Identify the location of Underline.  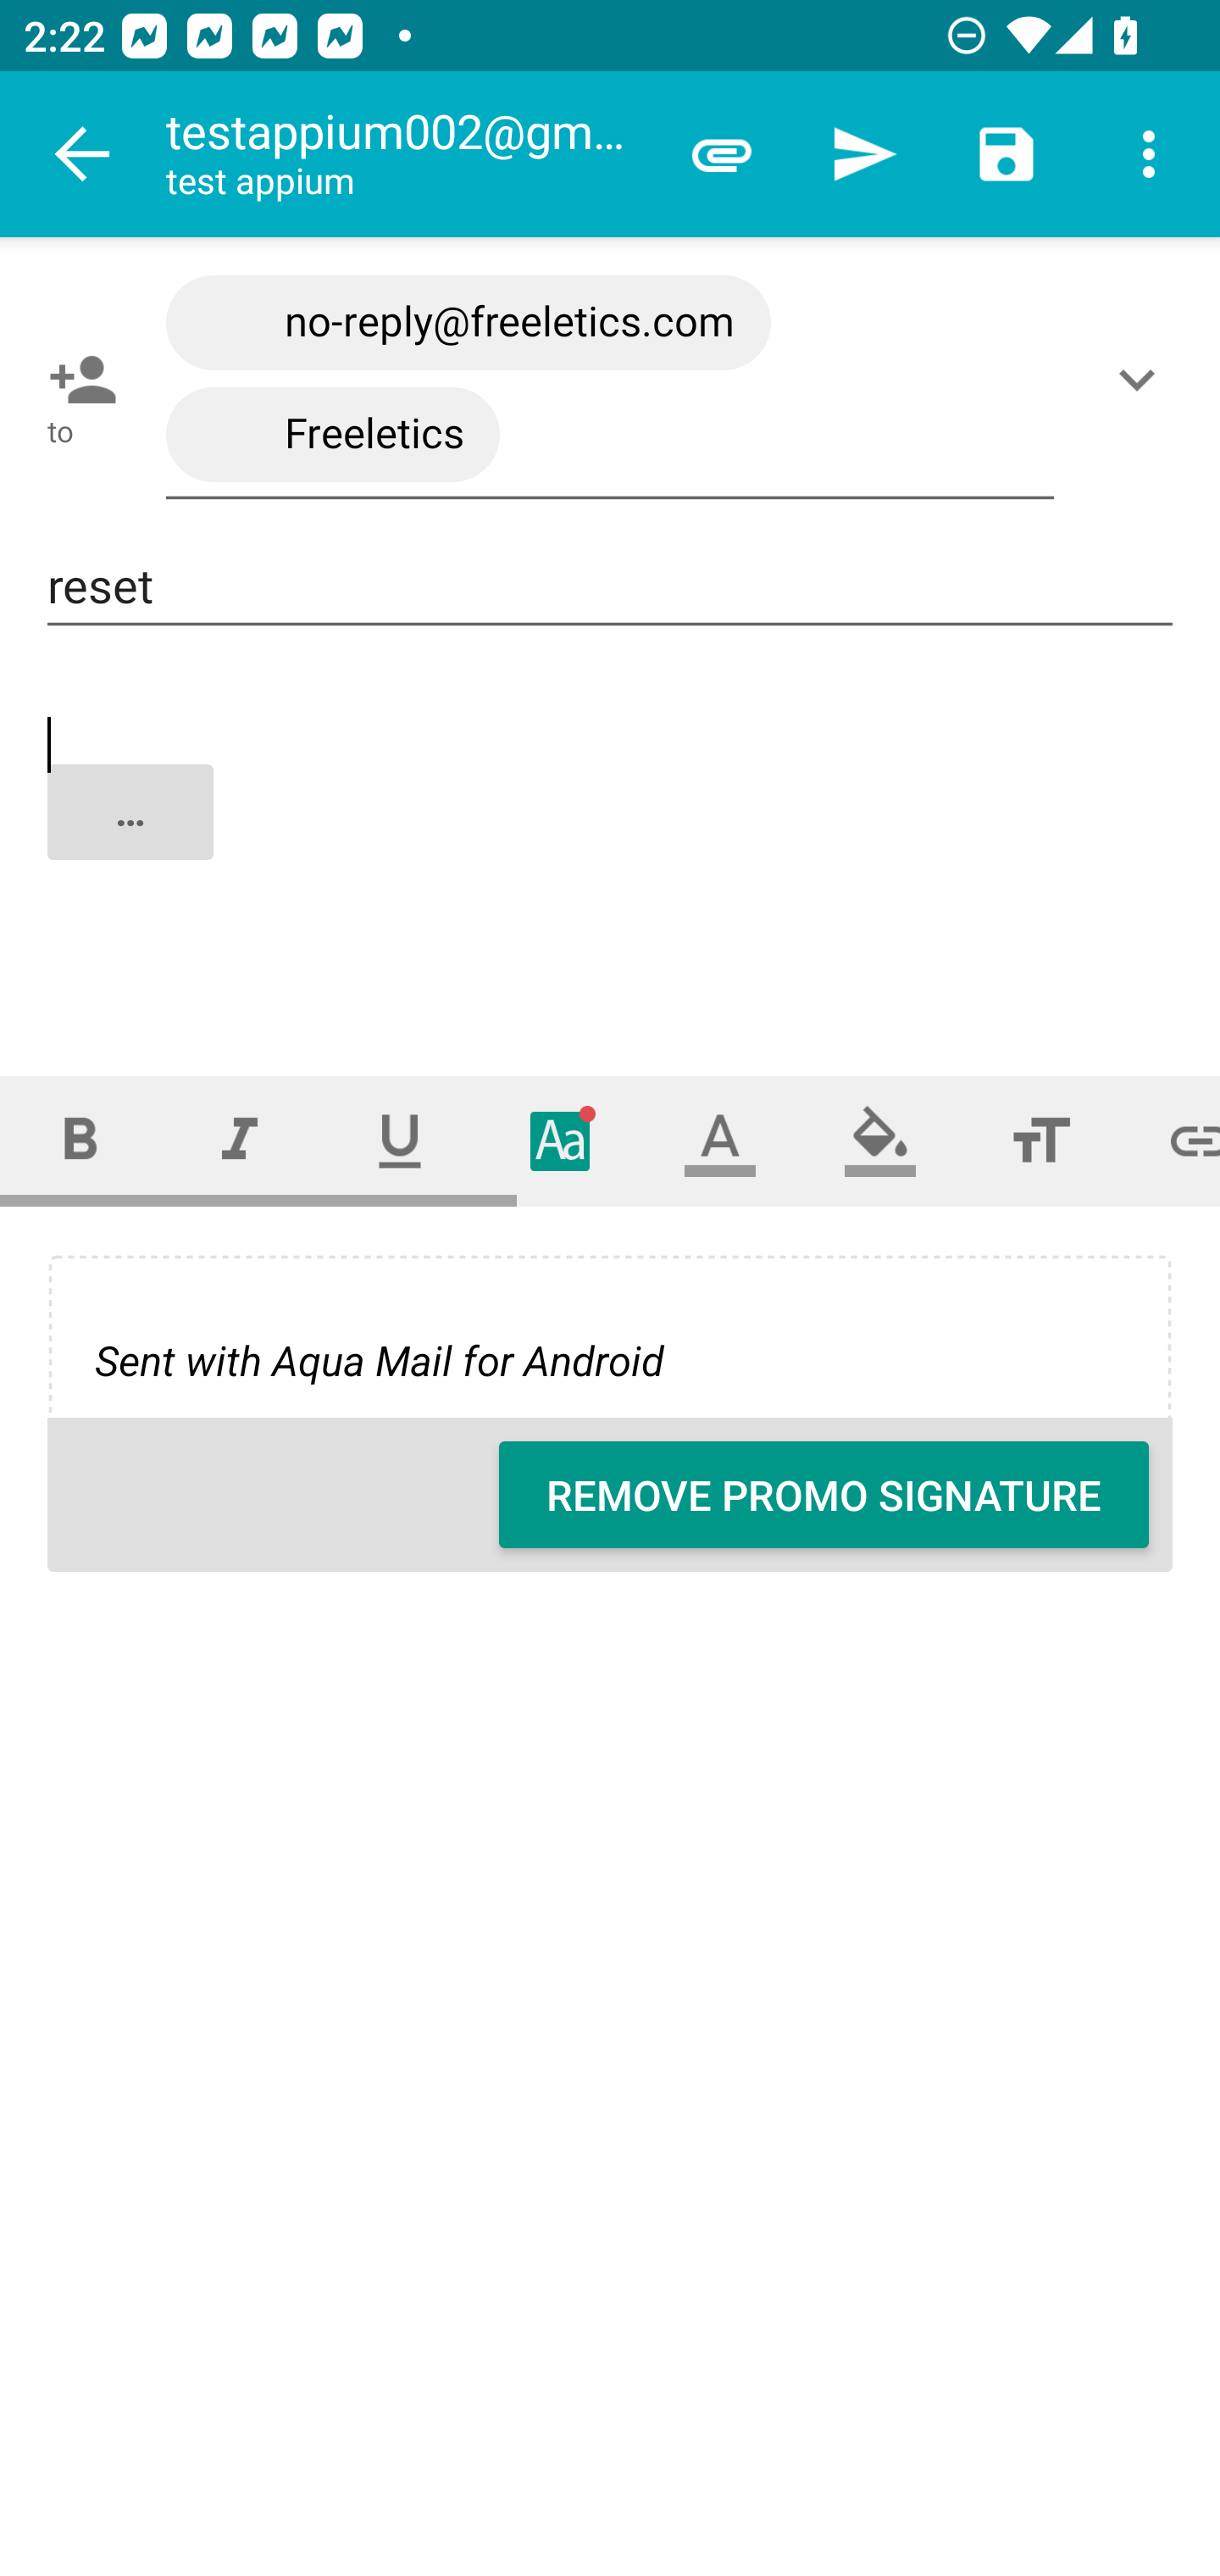
(400, 1141).